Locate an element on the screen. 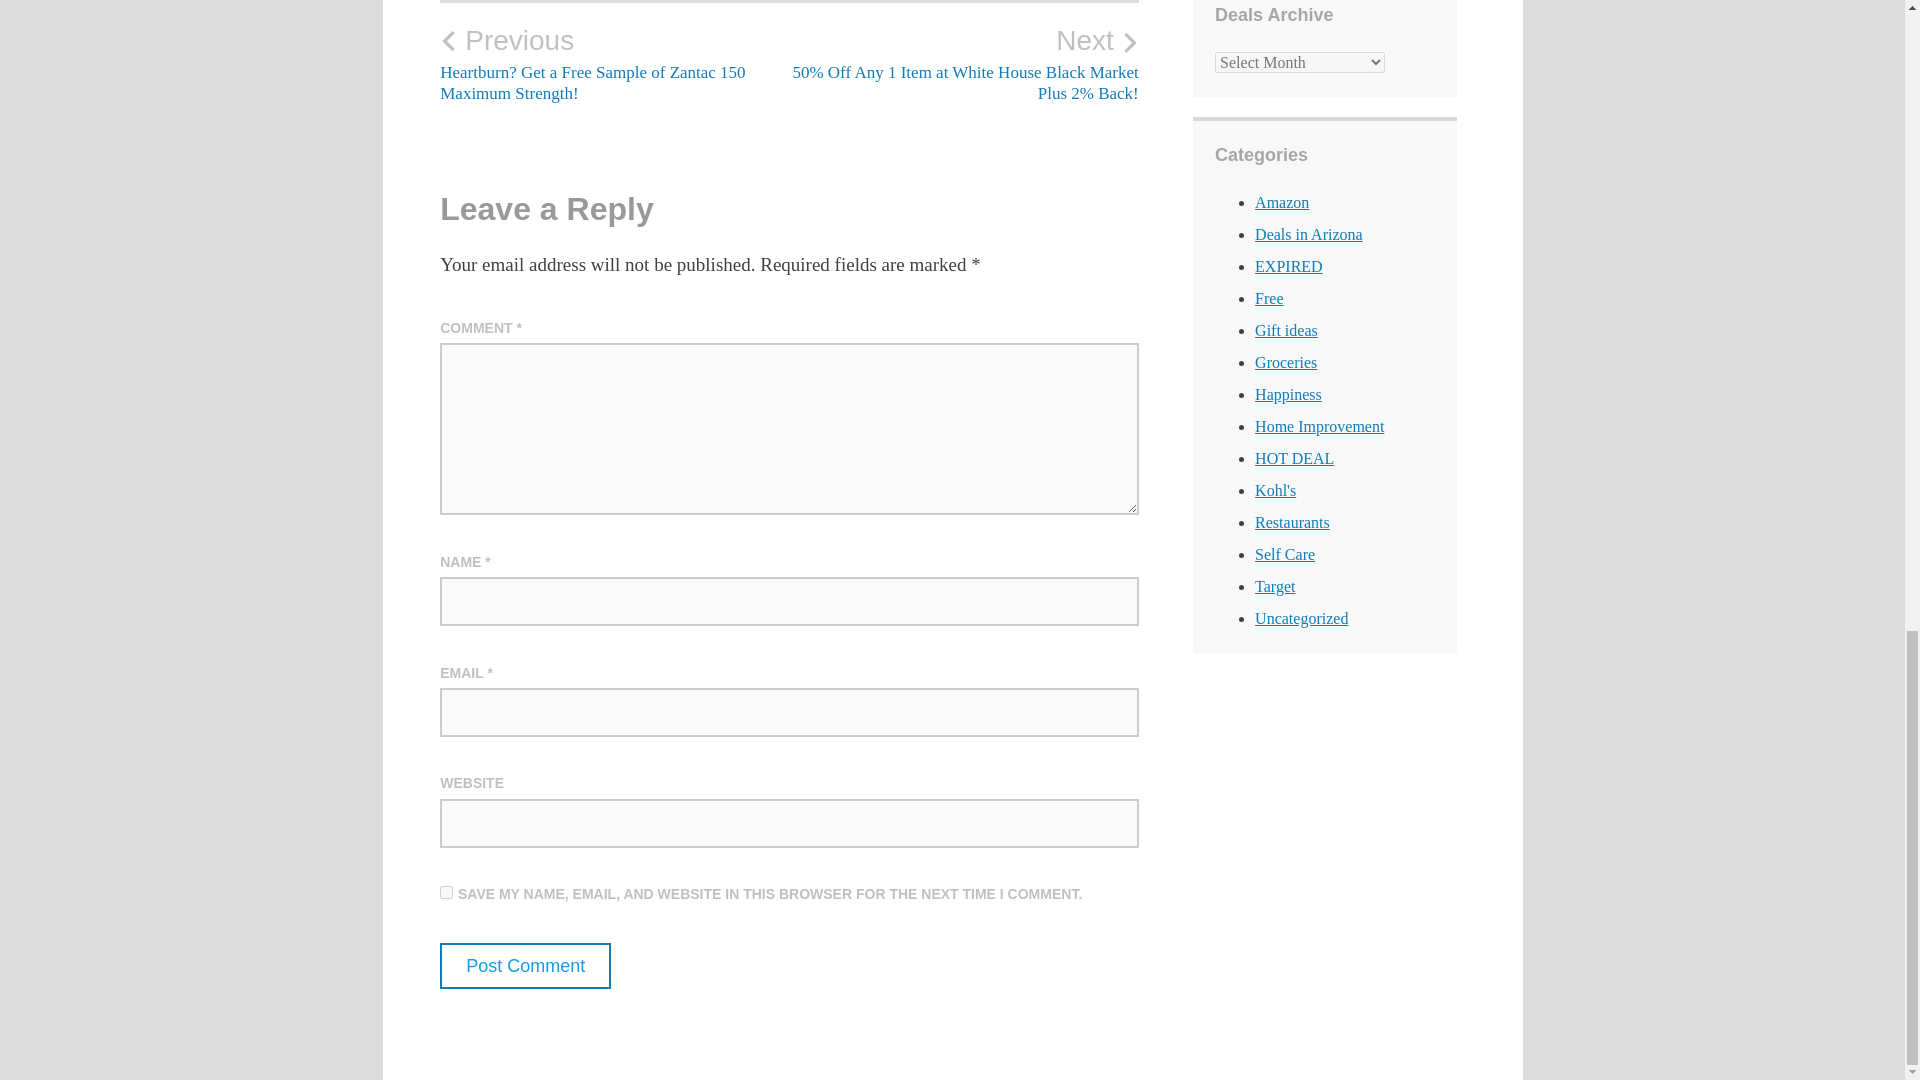 The image size is (1920, 1080). EXPIRED is located at coordinates (1288, 266).